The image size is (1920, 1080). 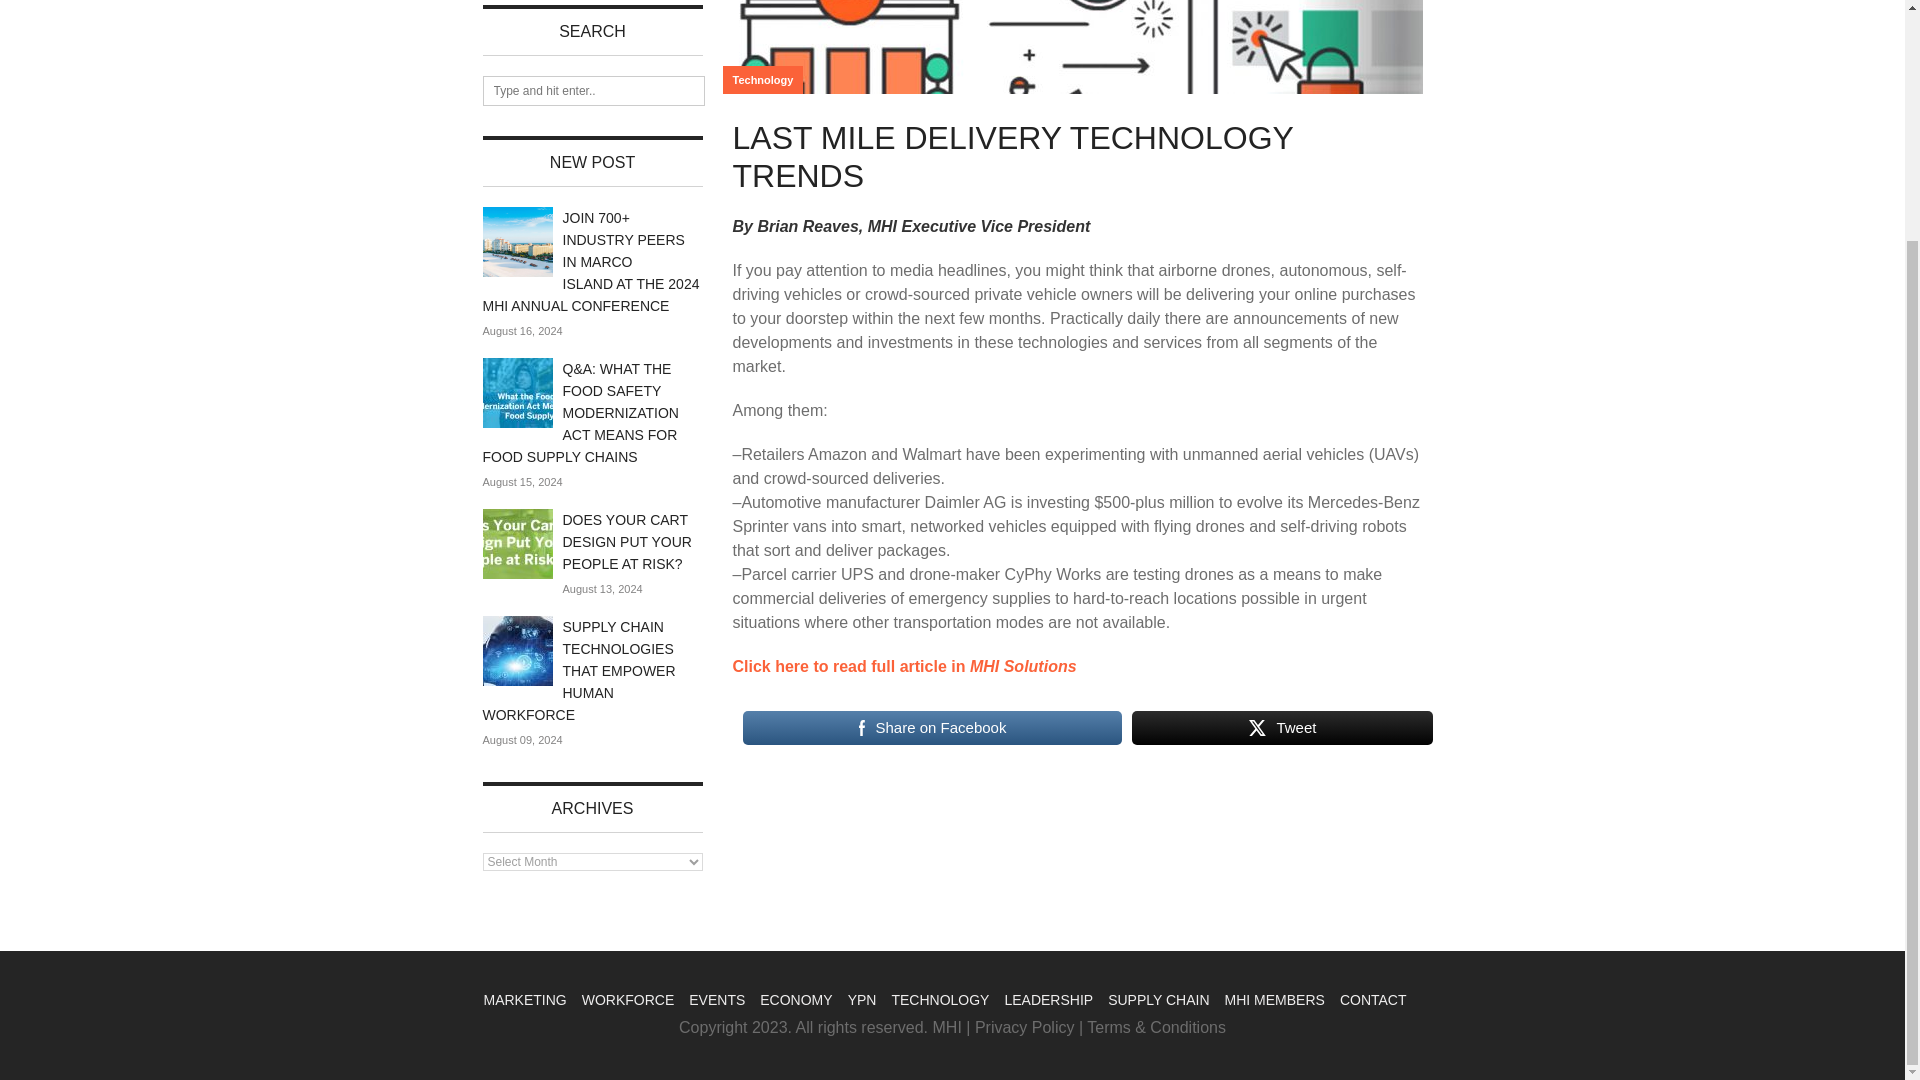 What do you see at coordinates (626, 542) in the screenshot?
I see `DOES YOUR CART DESIGN PUT YOUR PEOPLE AT RISK?` at bounding box center [626, 542].